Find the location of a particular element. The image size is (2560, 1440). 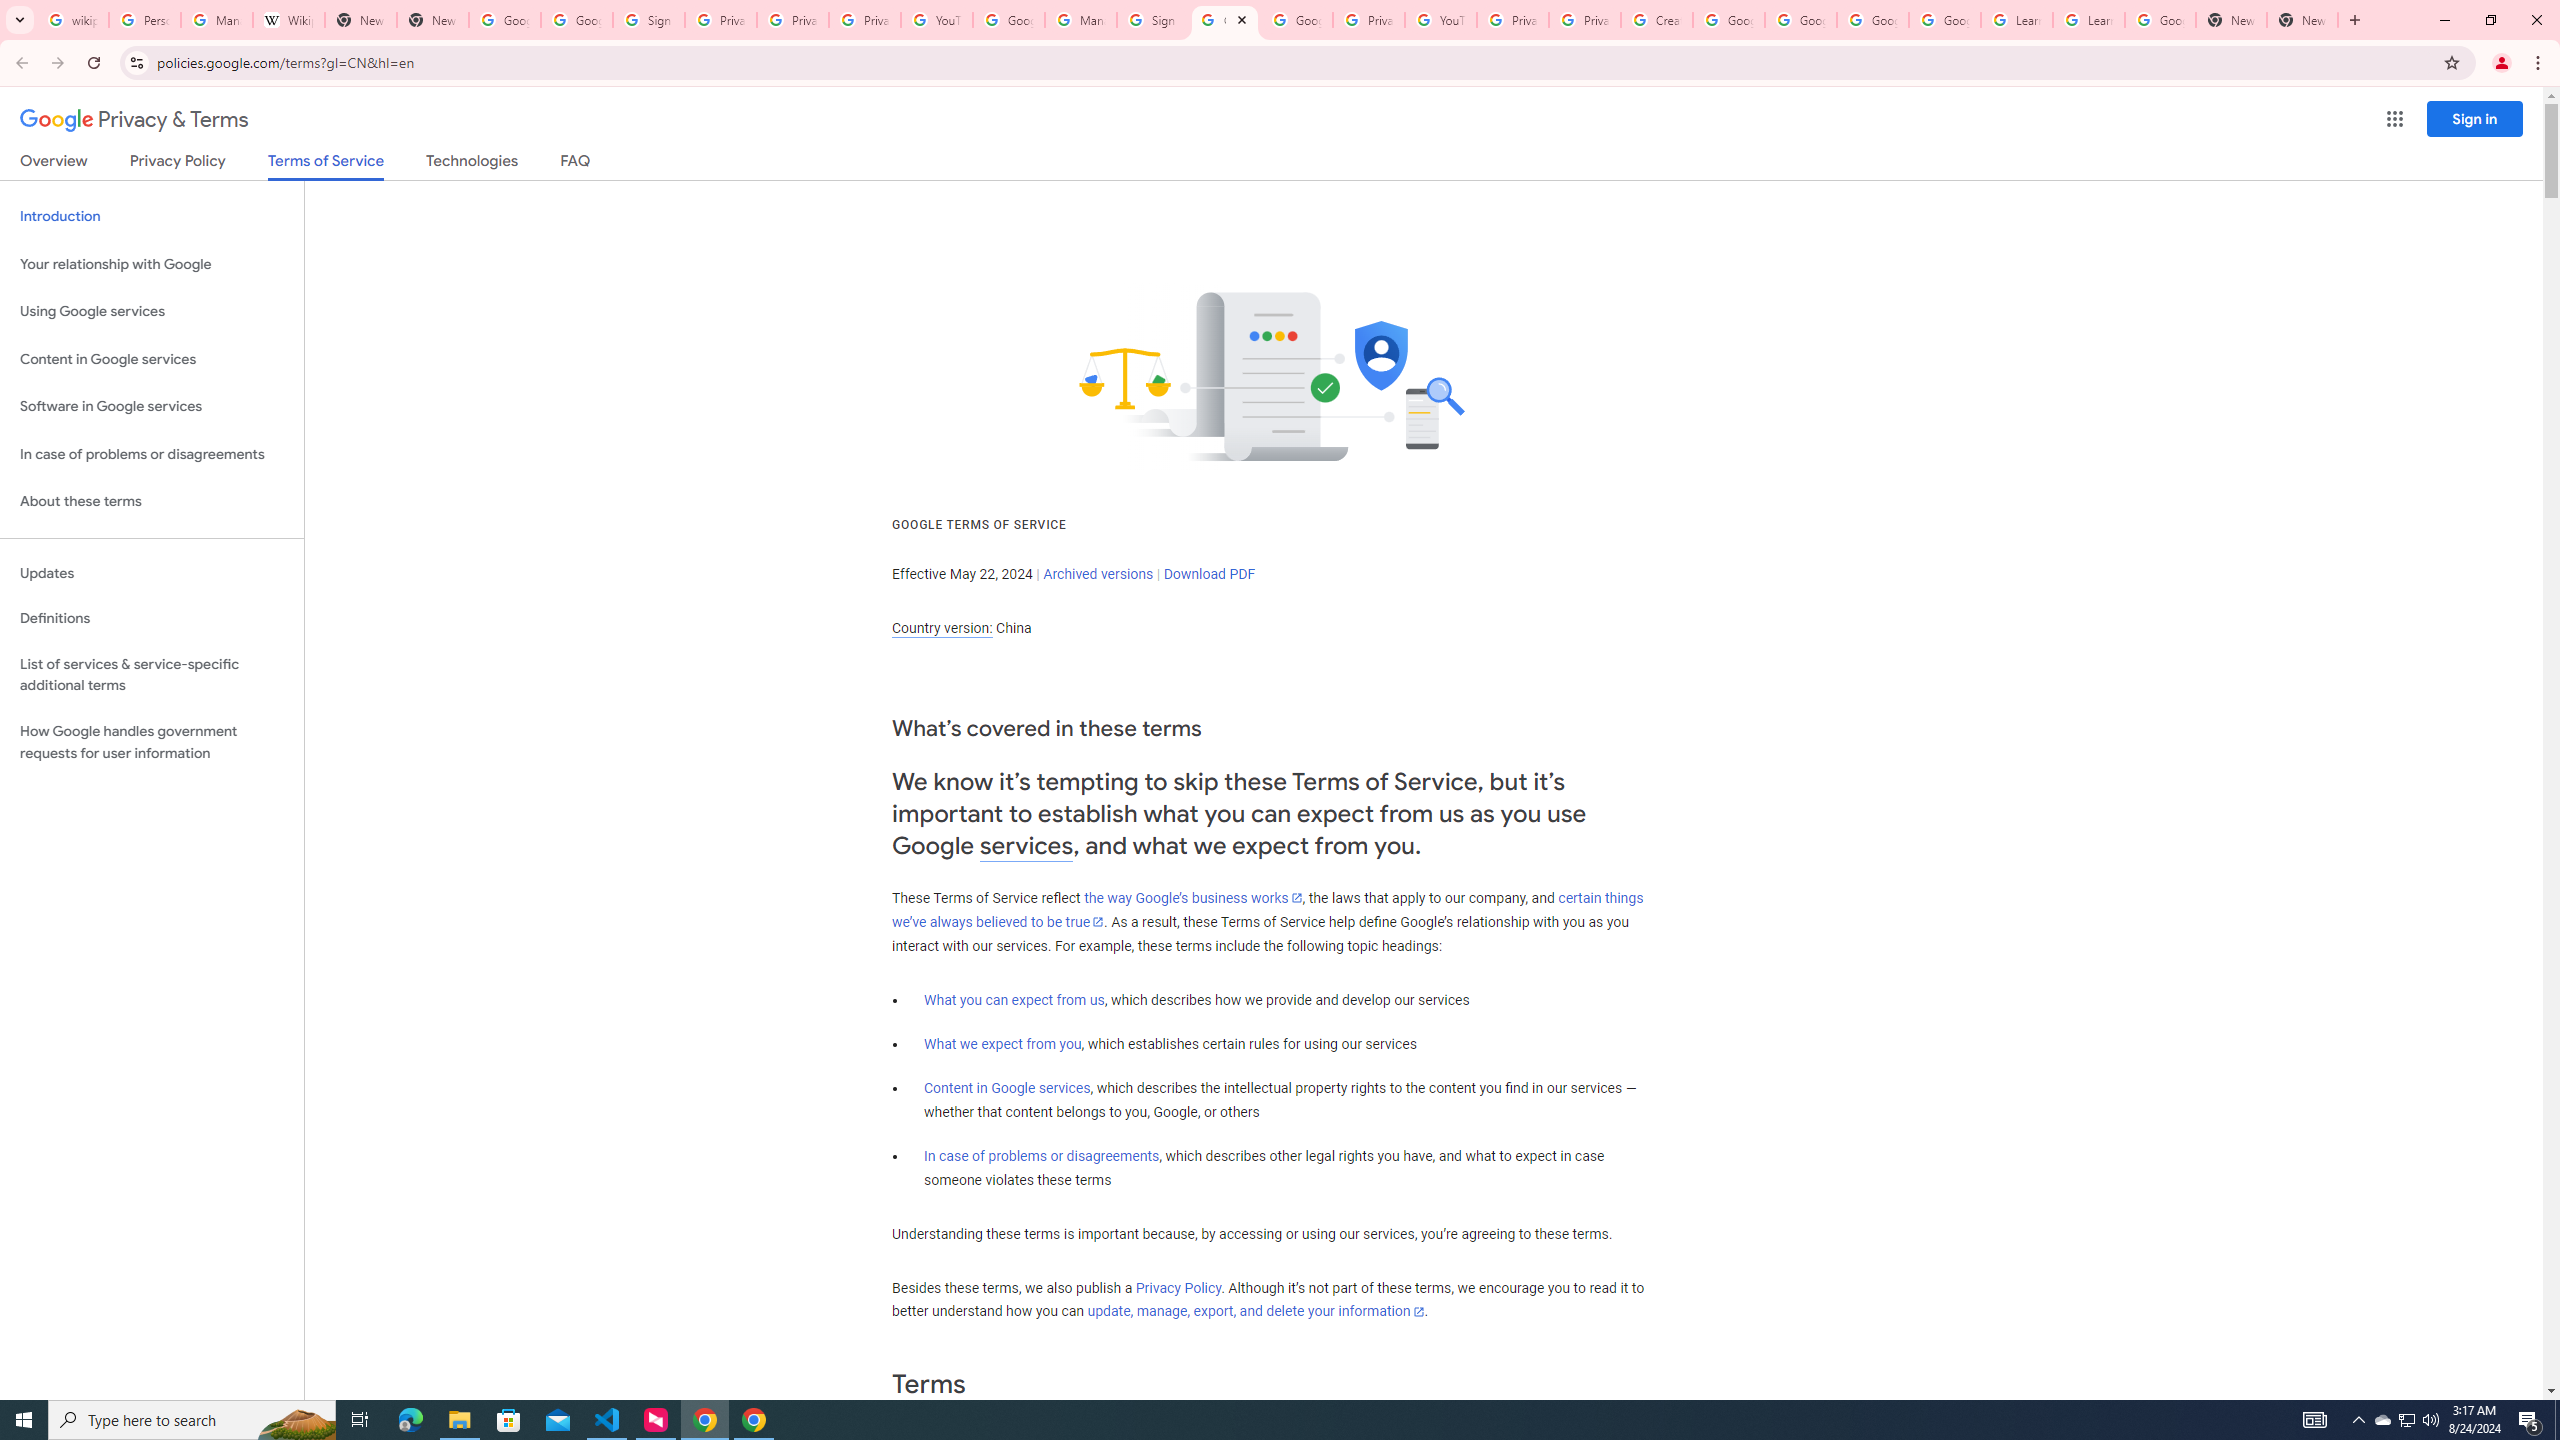

Download PDF is located at coordinates (1209, 574).